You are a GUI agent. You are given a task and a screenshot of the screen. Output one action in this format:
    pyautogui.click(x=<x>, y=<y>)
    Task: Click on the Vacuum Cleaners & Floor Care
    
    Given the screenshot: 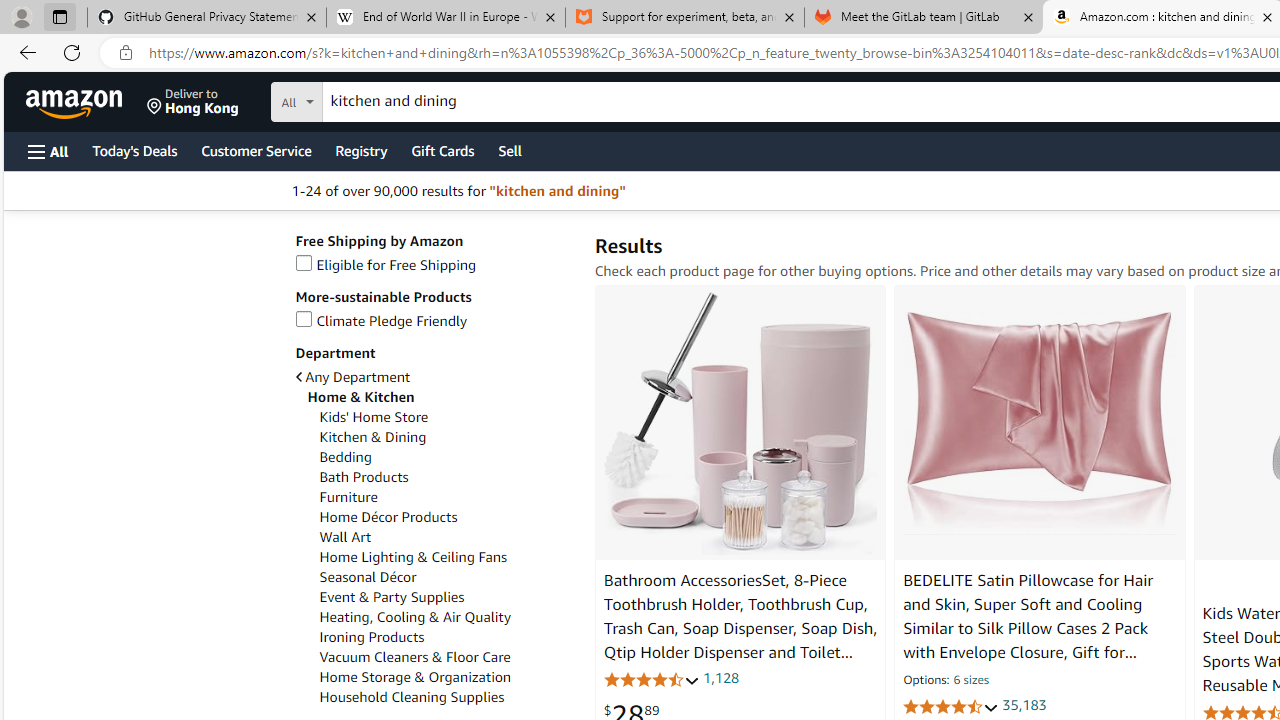 What is the action you would take?
    pyautogui.click(x=446, y=657)
    